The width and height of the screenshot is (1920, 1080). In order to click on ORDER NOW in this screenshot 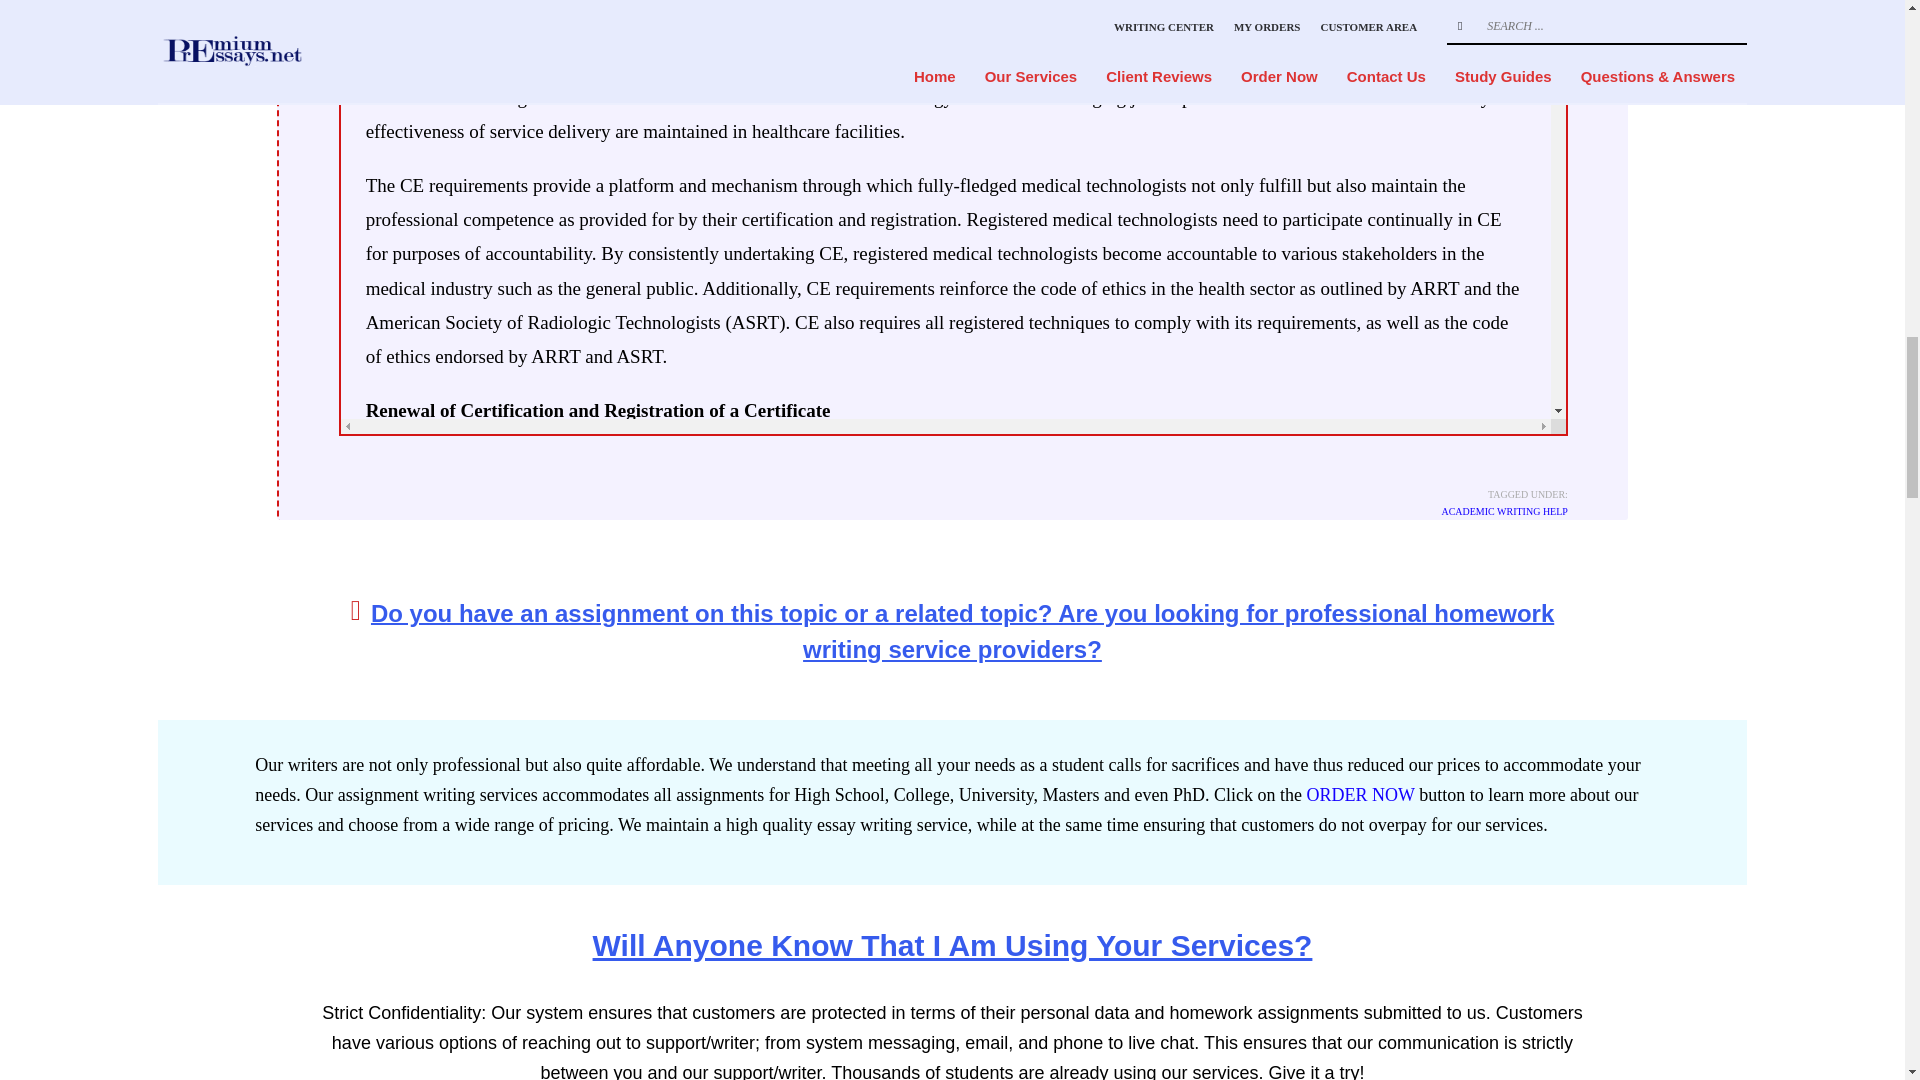, I will do `click(1359, 794)`.